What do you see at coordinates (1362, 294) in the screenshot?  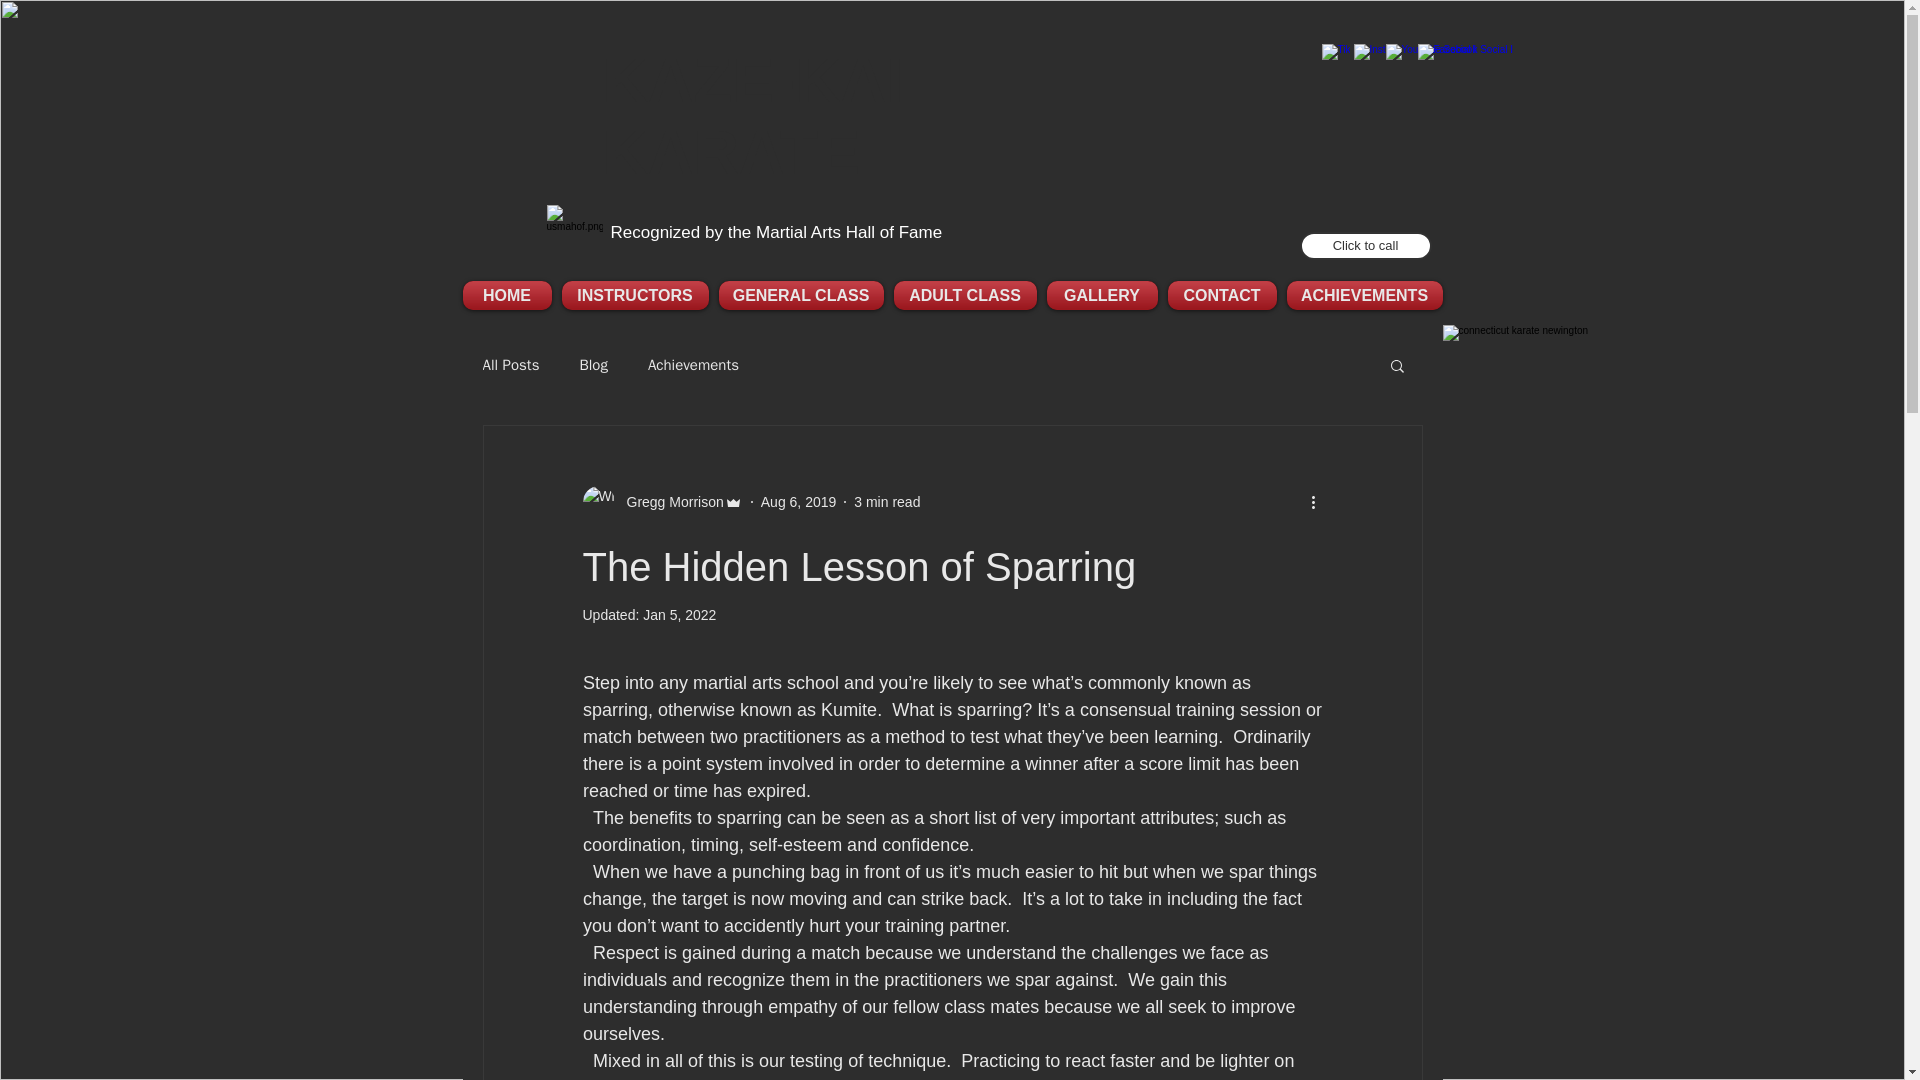 I see `ACHIEVEMENTS` at bounding box center [1362, 294].